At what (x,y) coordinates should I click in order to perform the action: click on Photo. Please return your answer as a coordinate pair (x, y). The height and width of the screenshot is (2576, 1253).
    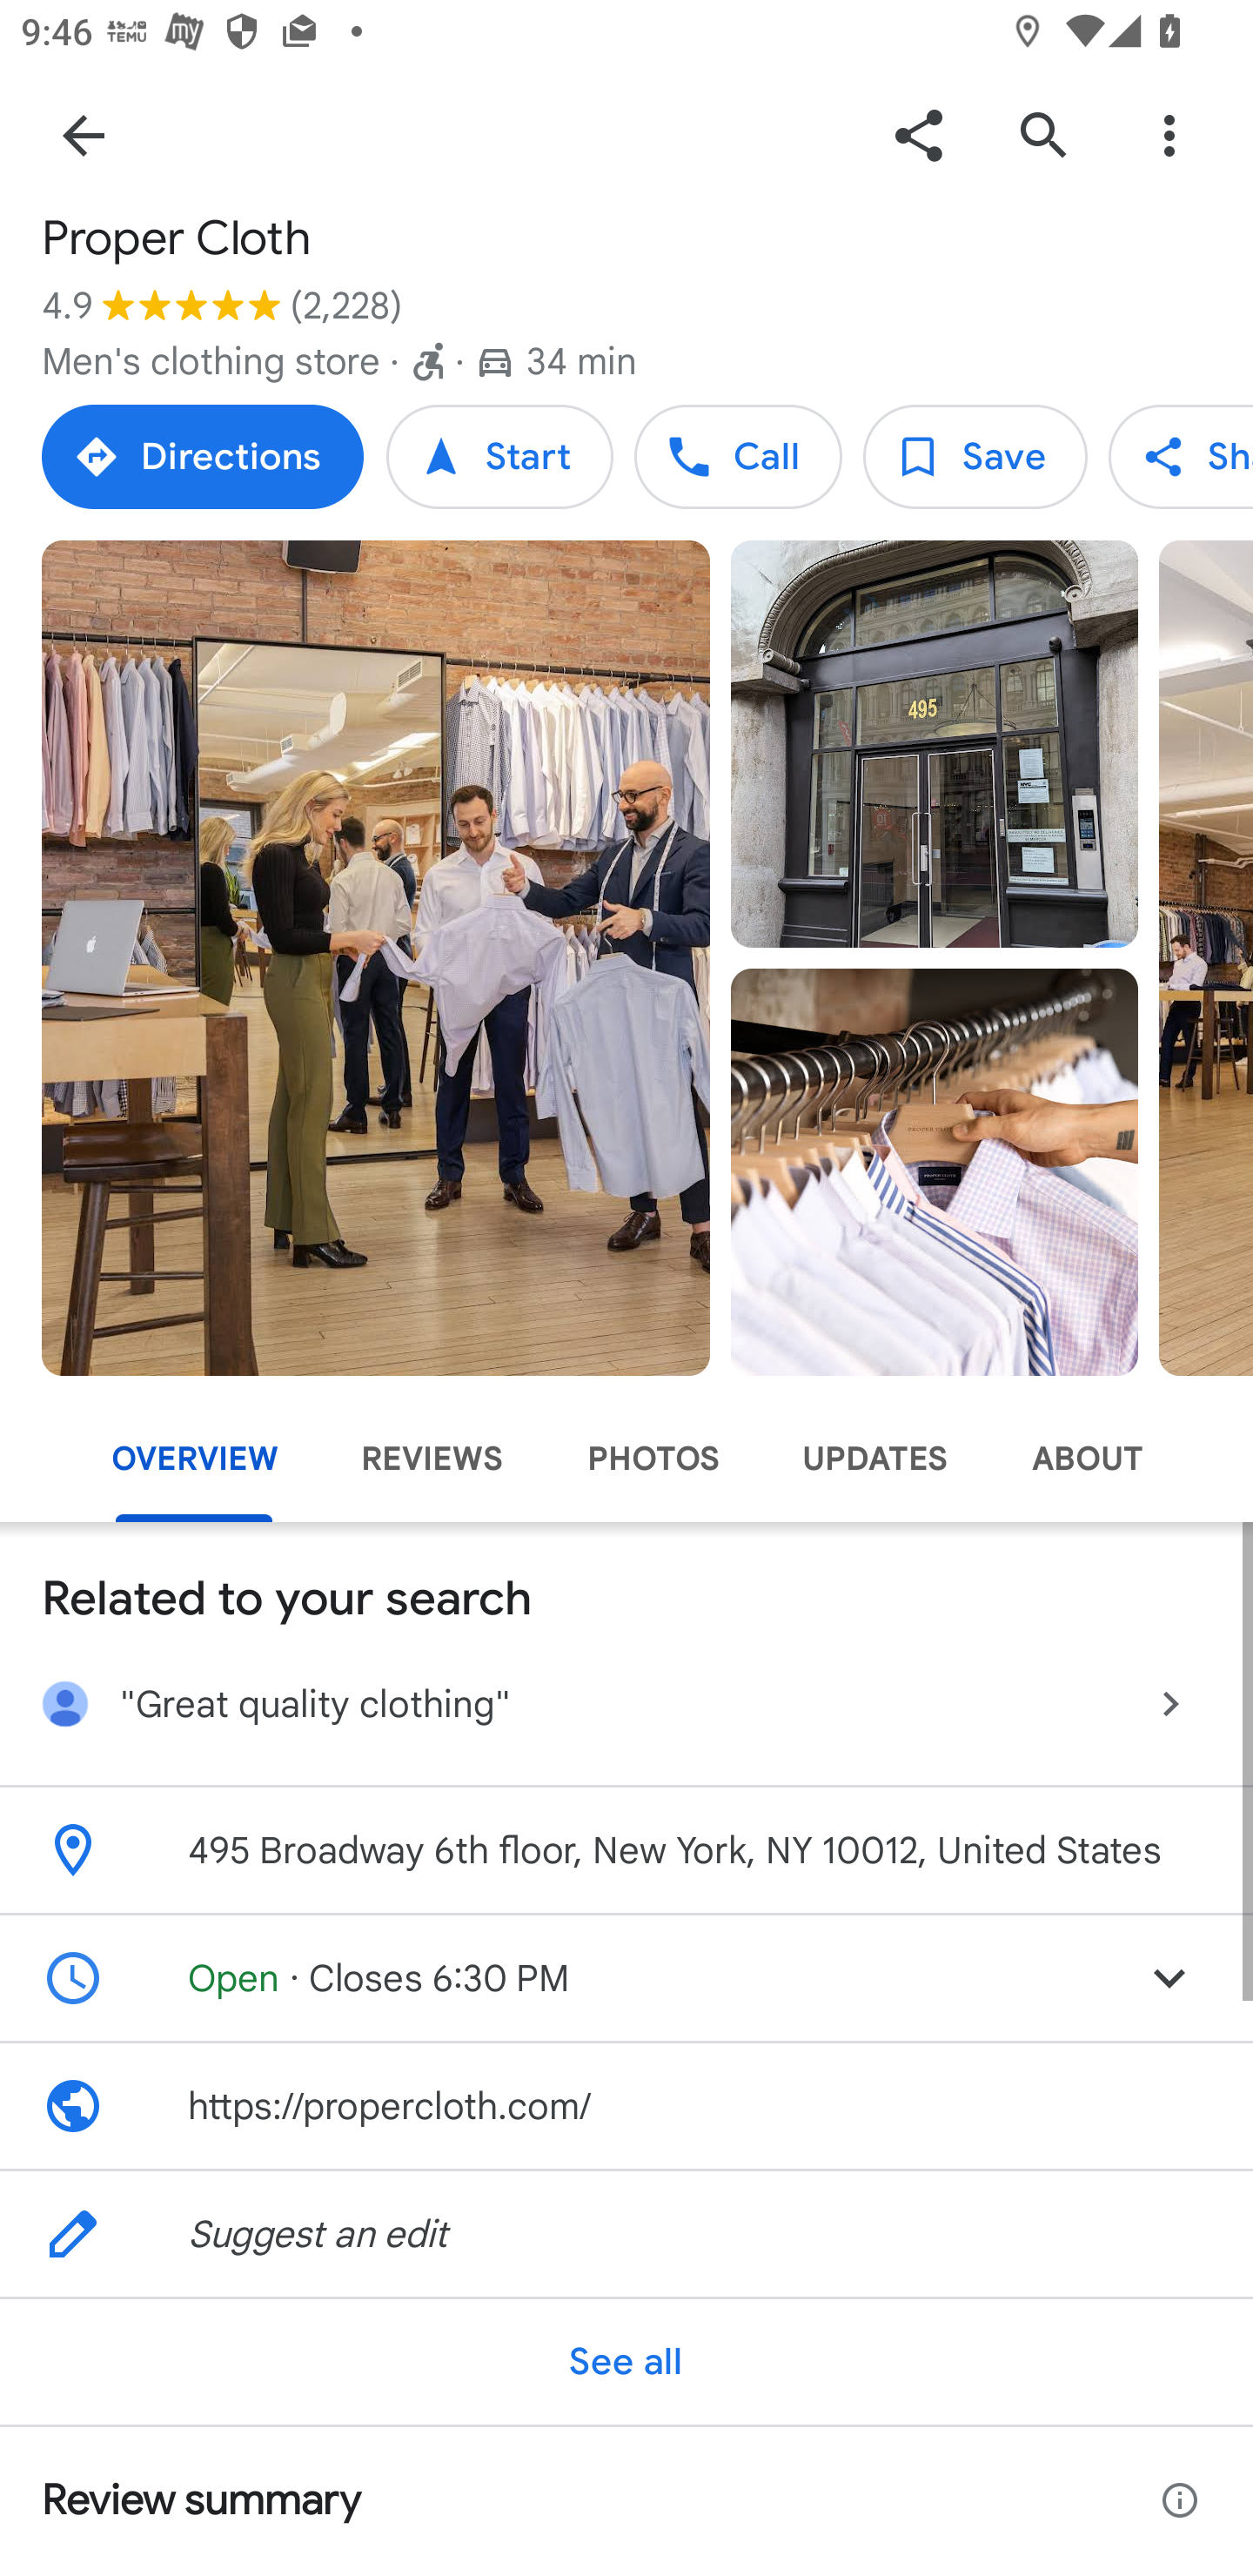
    Looking at the image, I should click on (934, 744).